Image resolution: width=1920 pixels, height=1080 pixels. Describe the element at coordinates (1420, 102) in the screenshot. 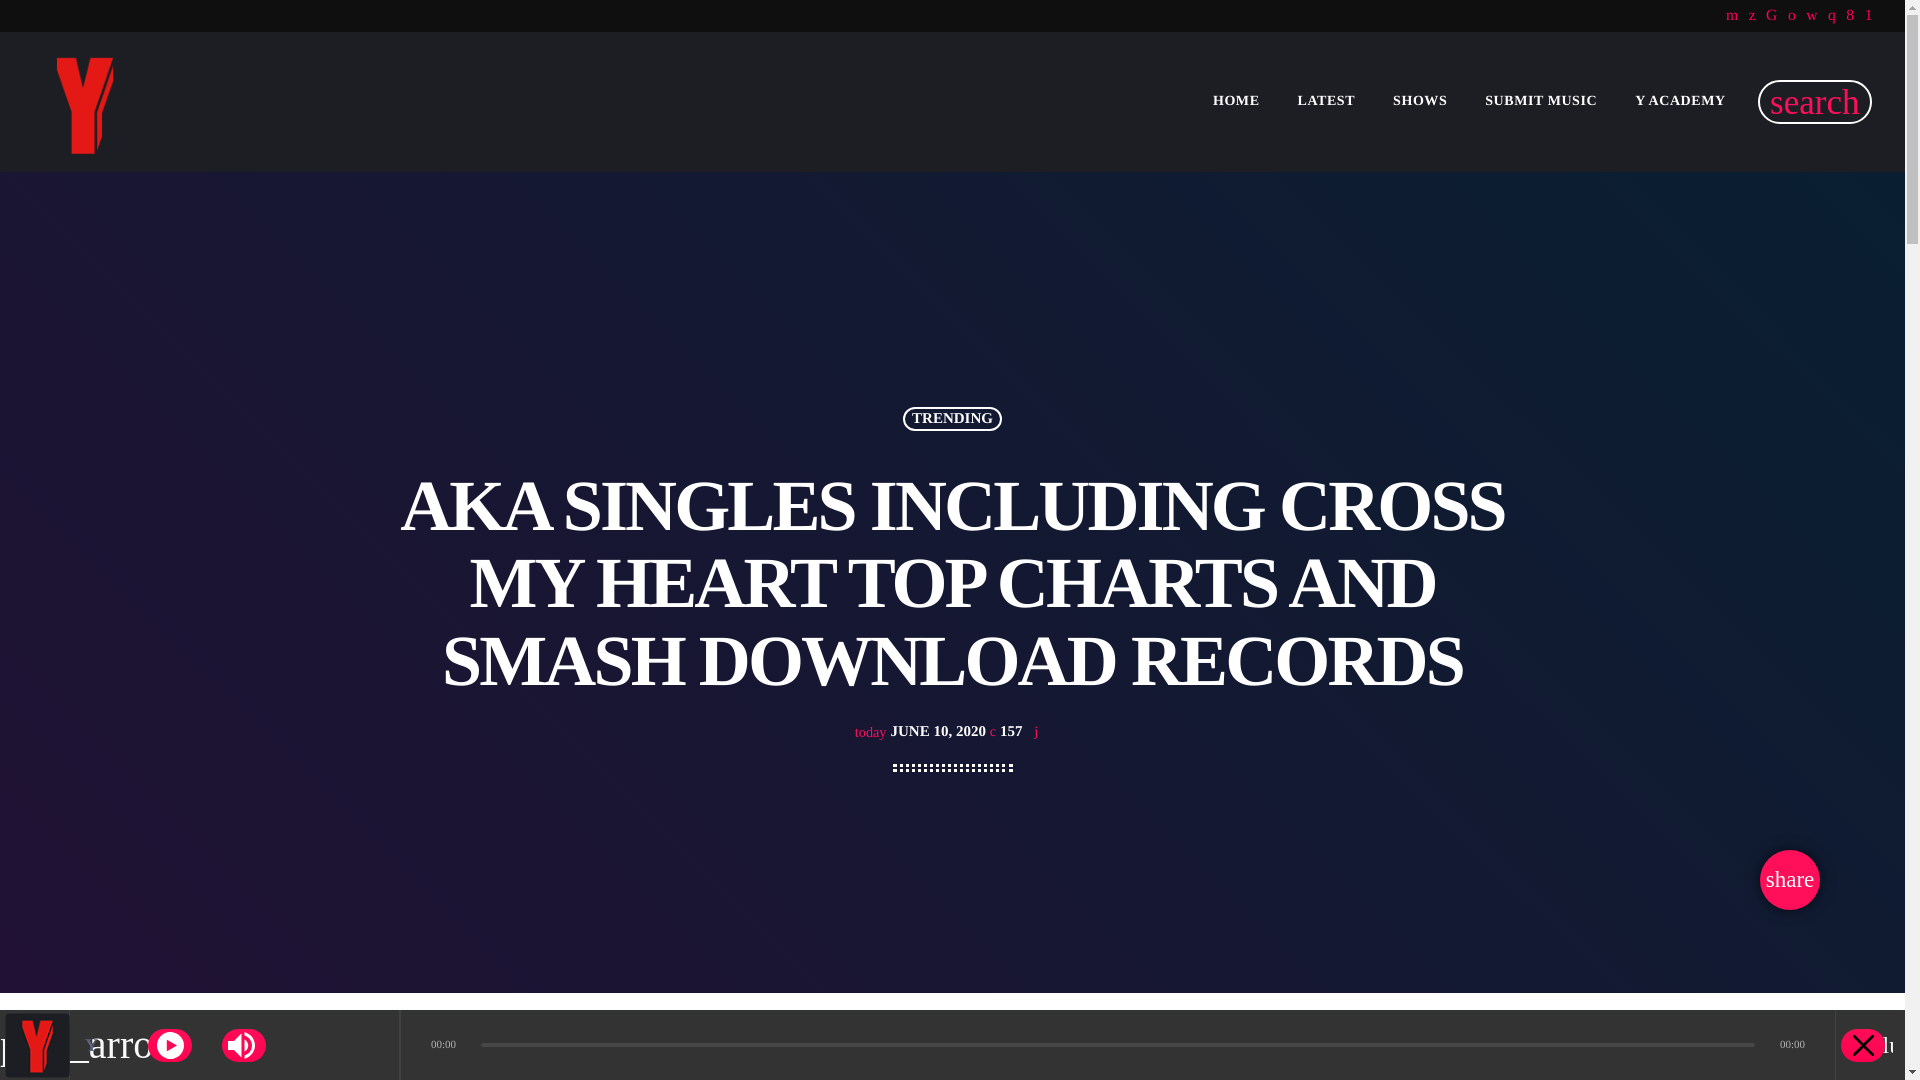

I see `SHOWS` at that location.